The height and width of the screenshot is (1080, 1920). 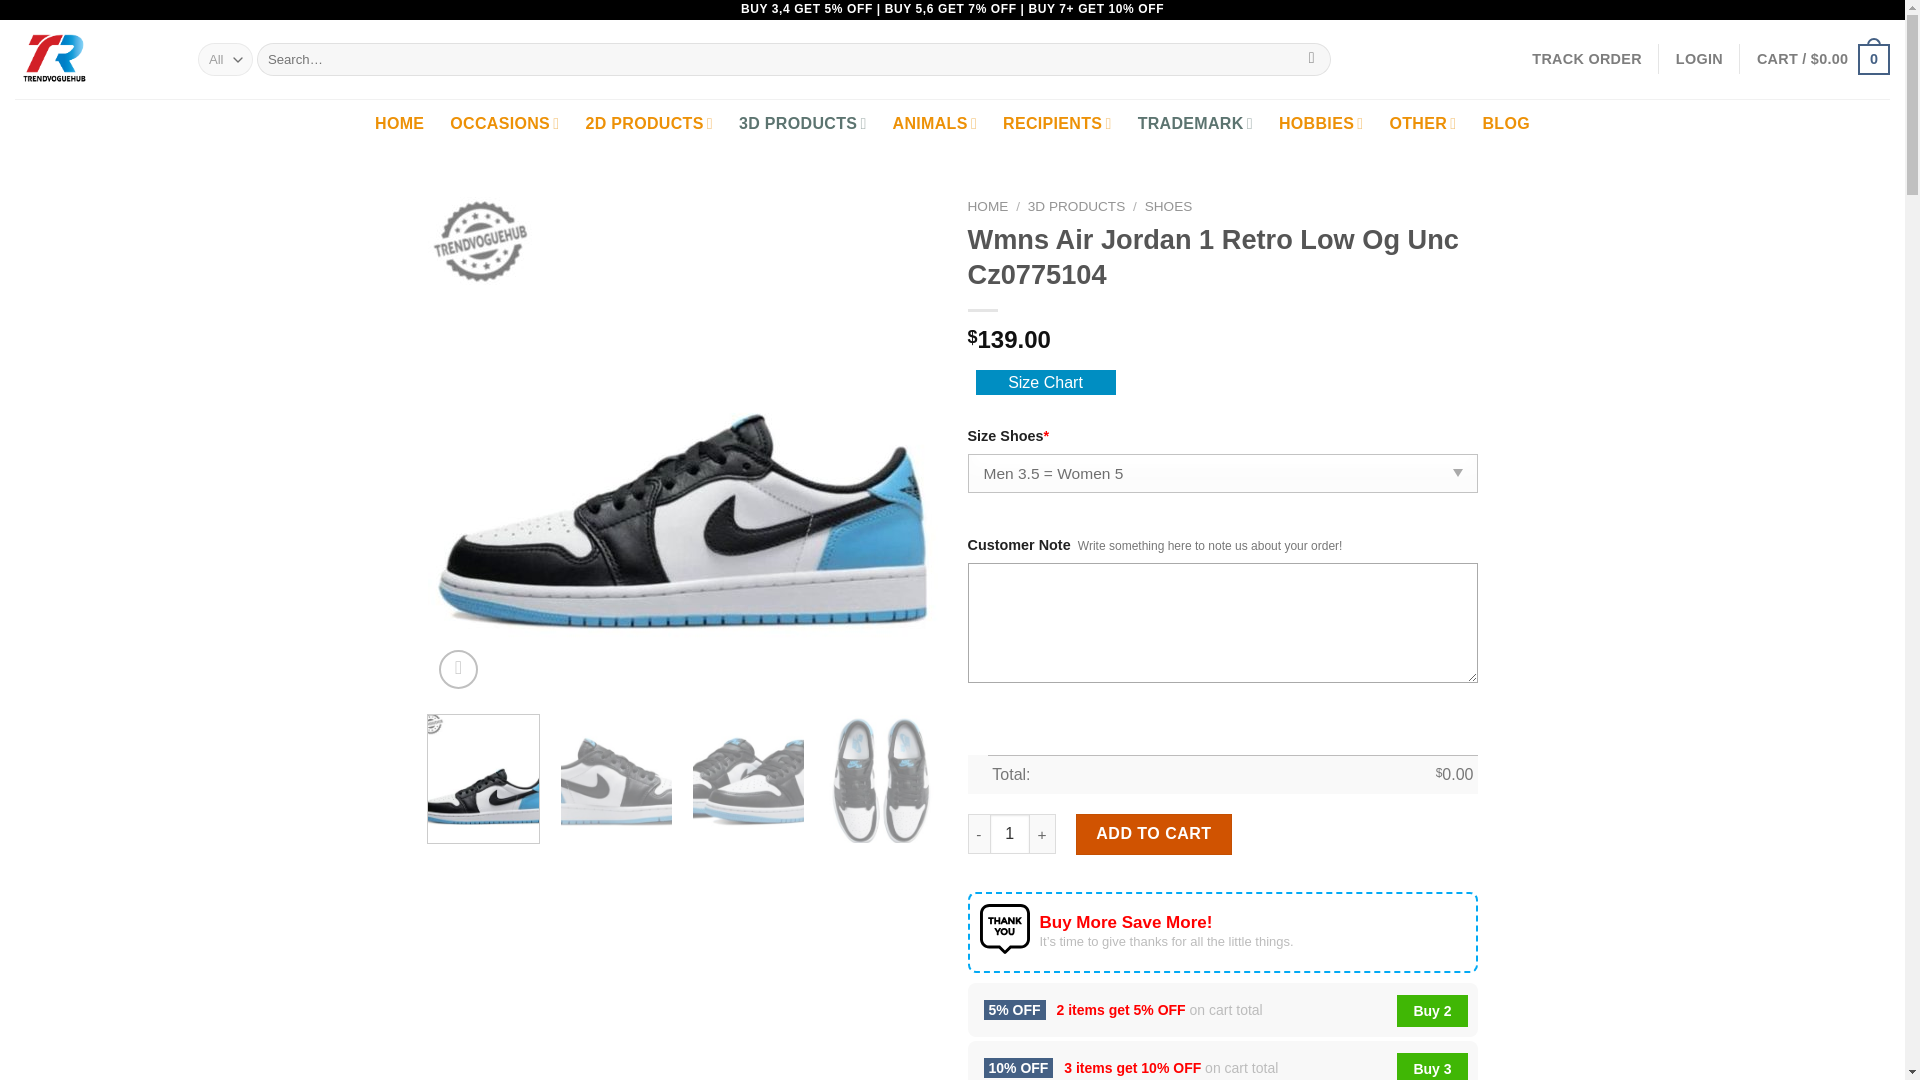 I want to click on 3D PRODUCTS, so click(x=803, y=124).